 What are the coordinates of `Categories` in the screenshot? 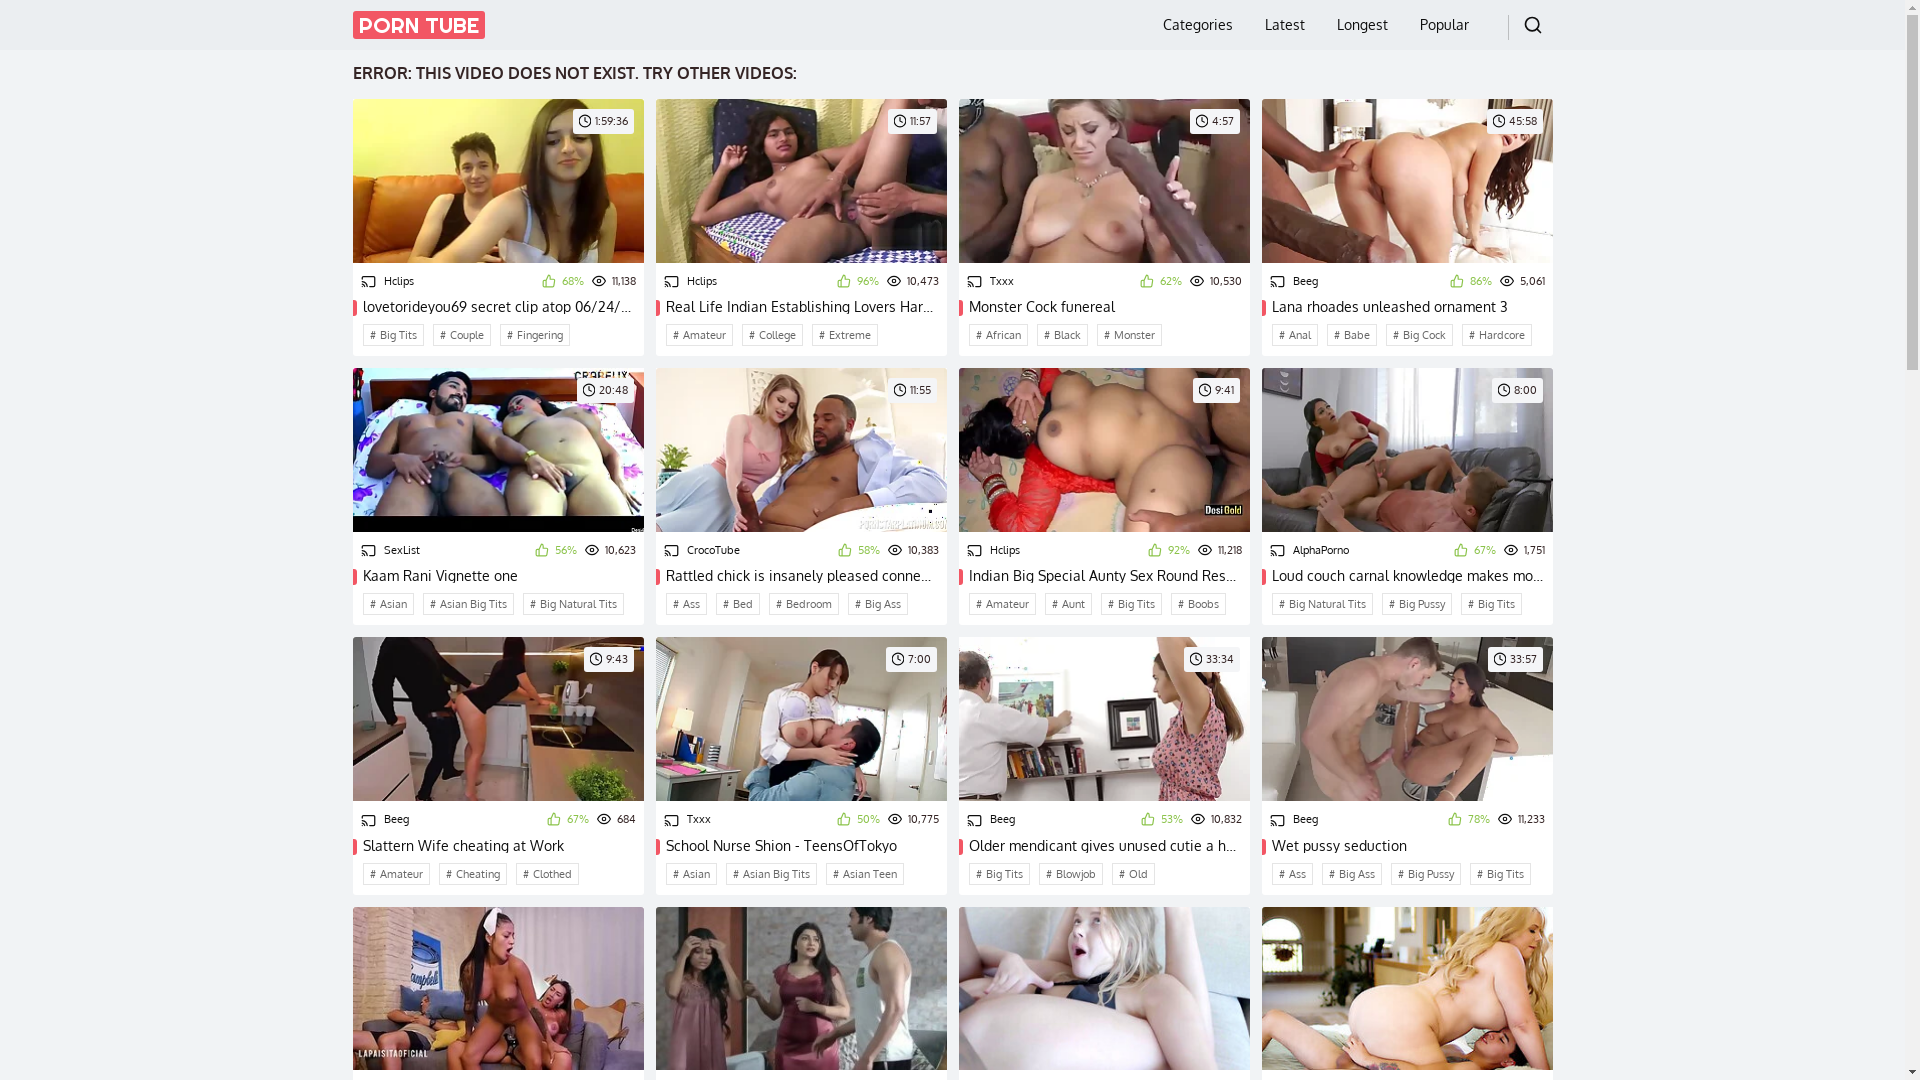 It's located at (1197, 25).